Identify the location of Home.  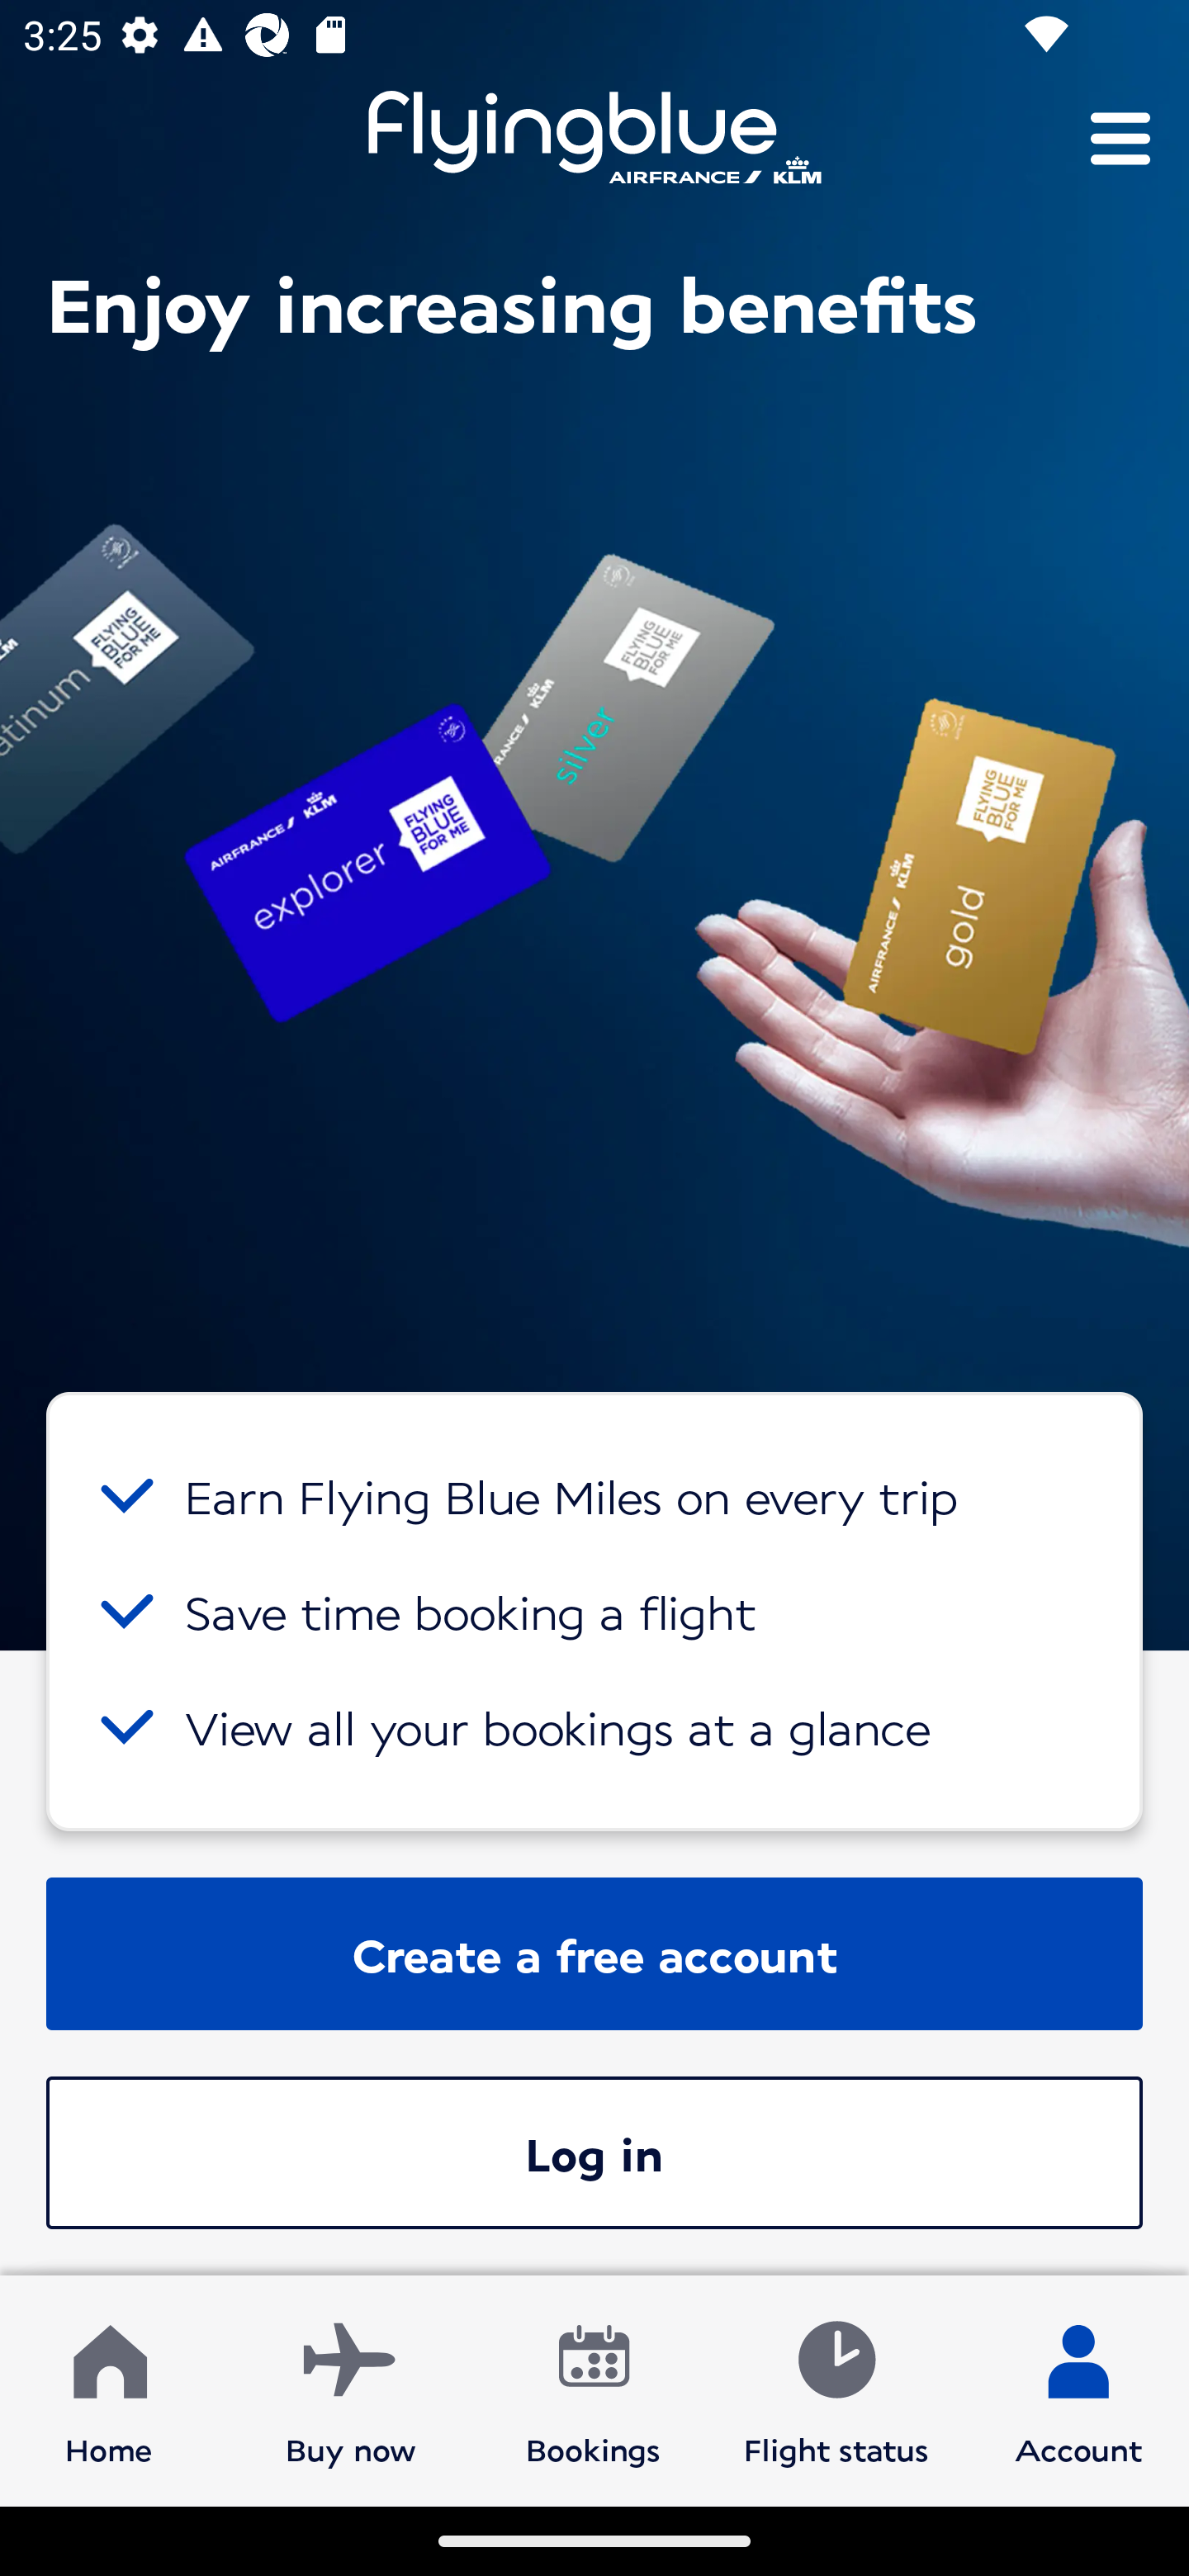
(109, 2389).